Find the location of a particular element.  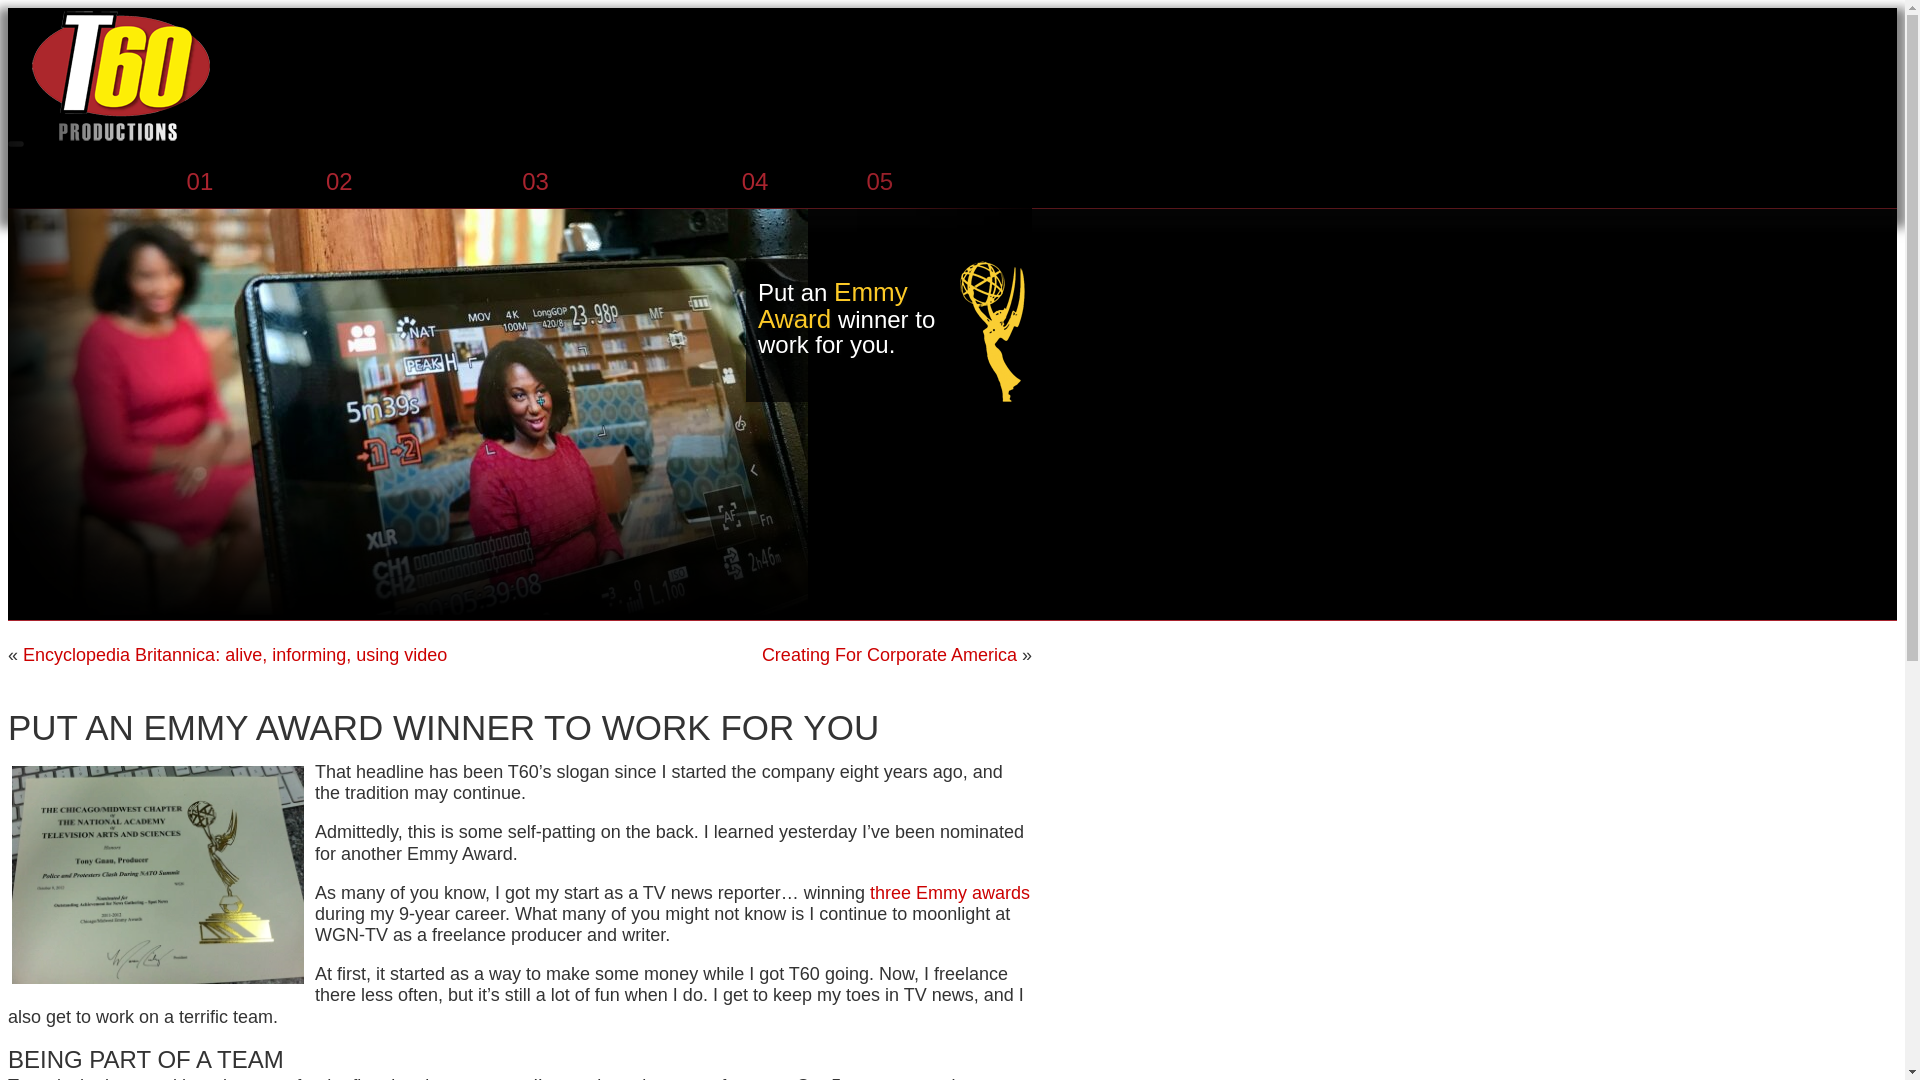

02 PORTFOLIO is located at coordinates (412, 182).